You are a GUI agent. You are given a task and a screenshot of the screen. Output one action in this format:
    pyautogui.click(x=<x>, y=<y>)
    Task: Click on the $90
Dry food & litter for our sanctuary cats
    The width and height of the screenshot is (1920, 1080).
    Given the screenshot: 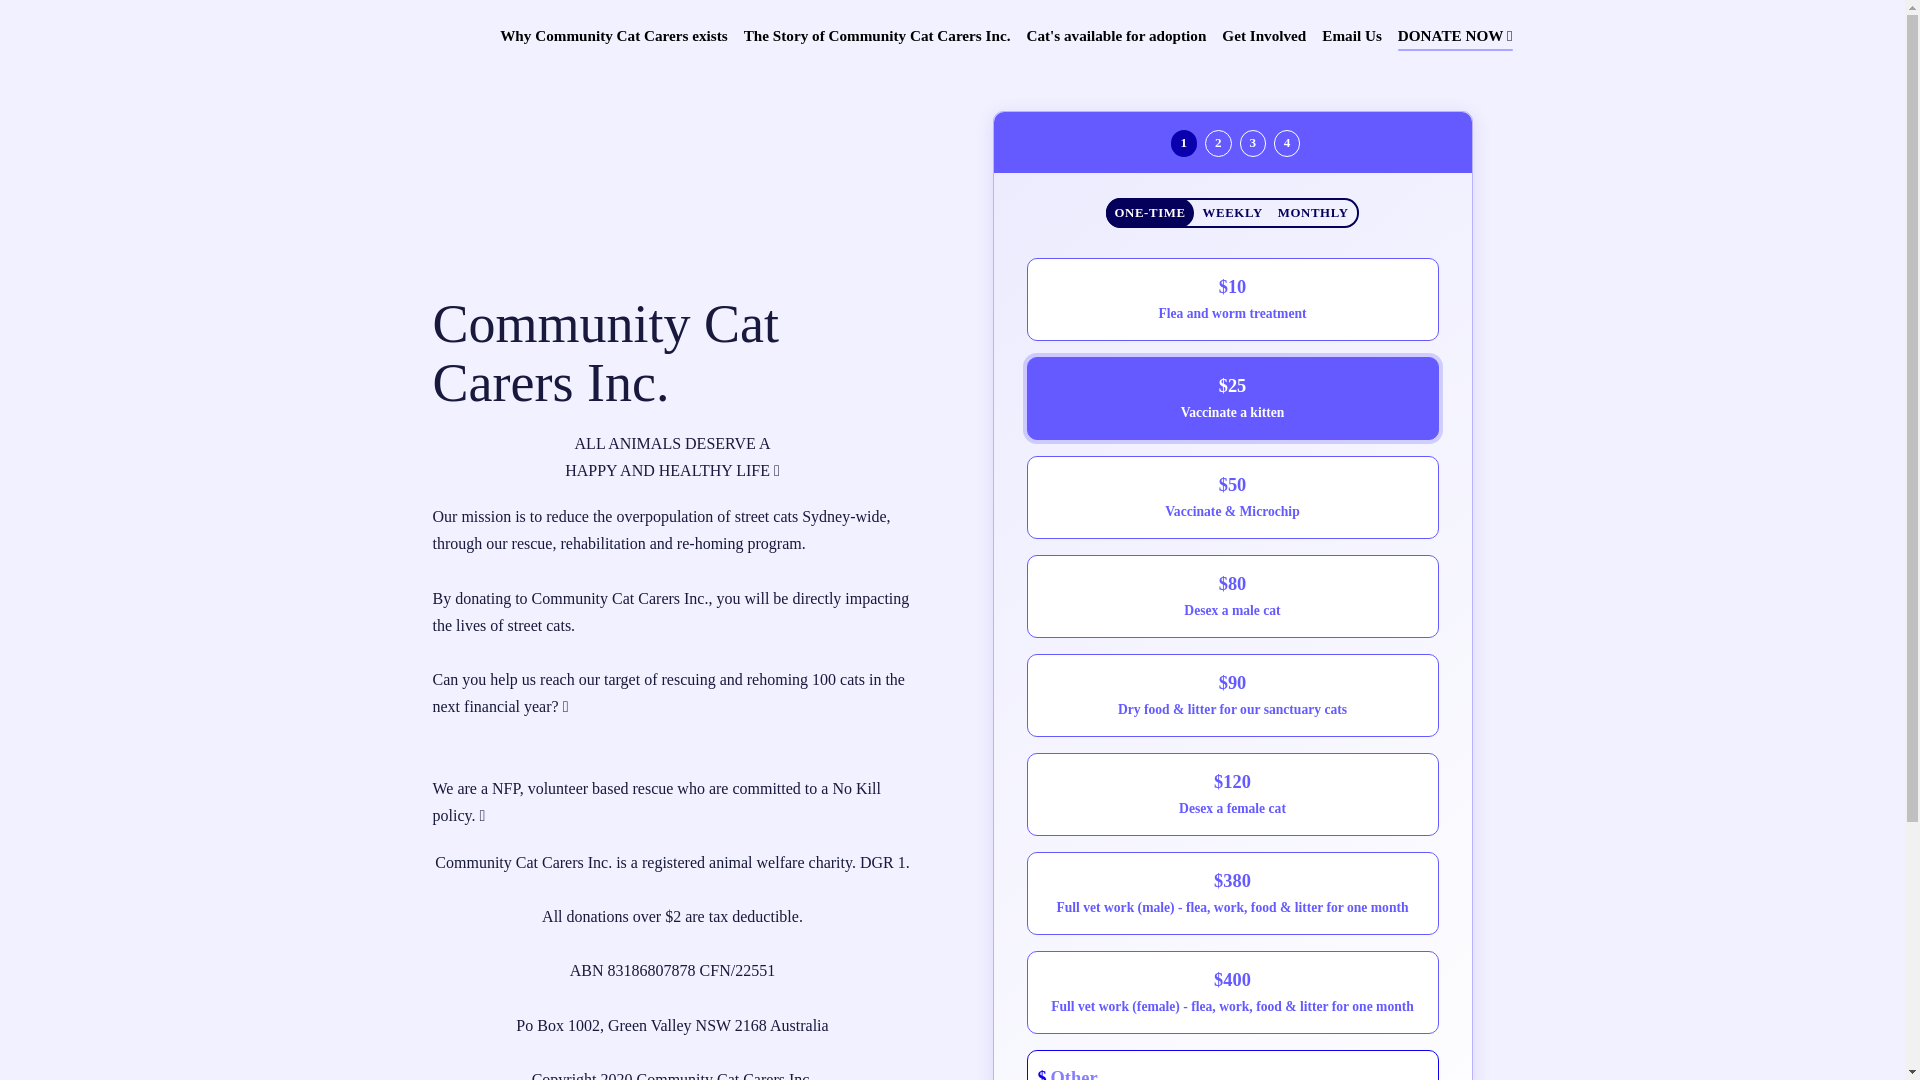 What is the action you would take?
    pyautogui.click(x=1232, y=696)
    